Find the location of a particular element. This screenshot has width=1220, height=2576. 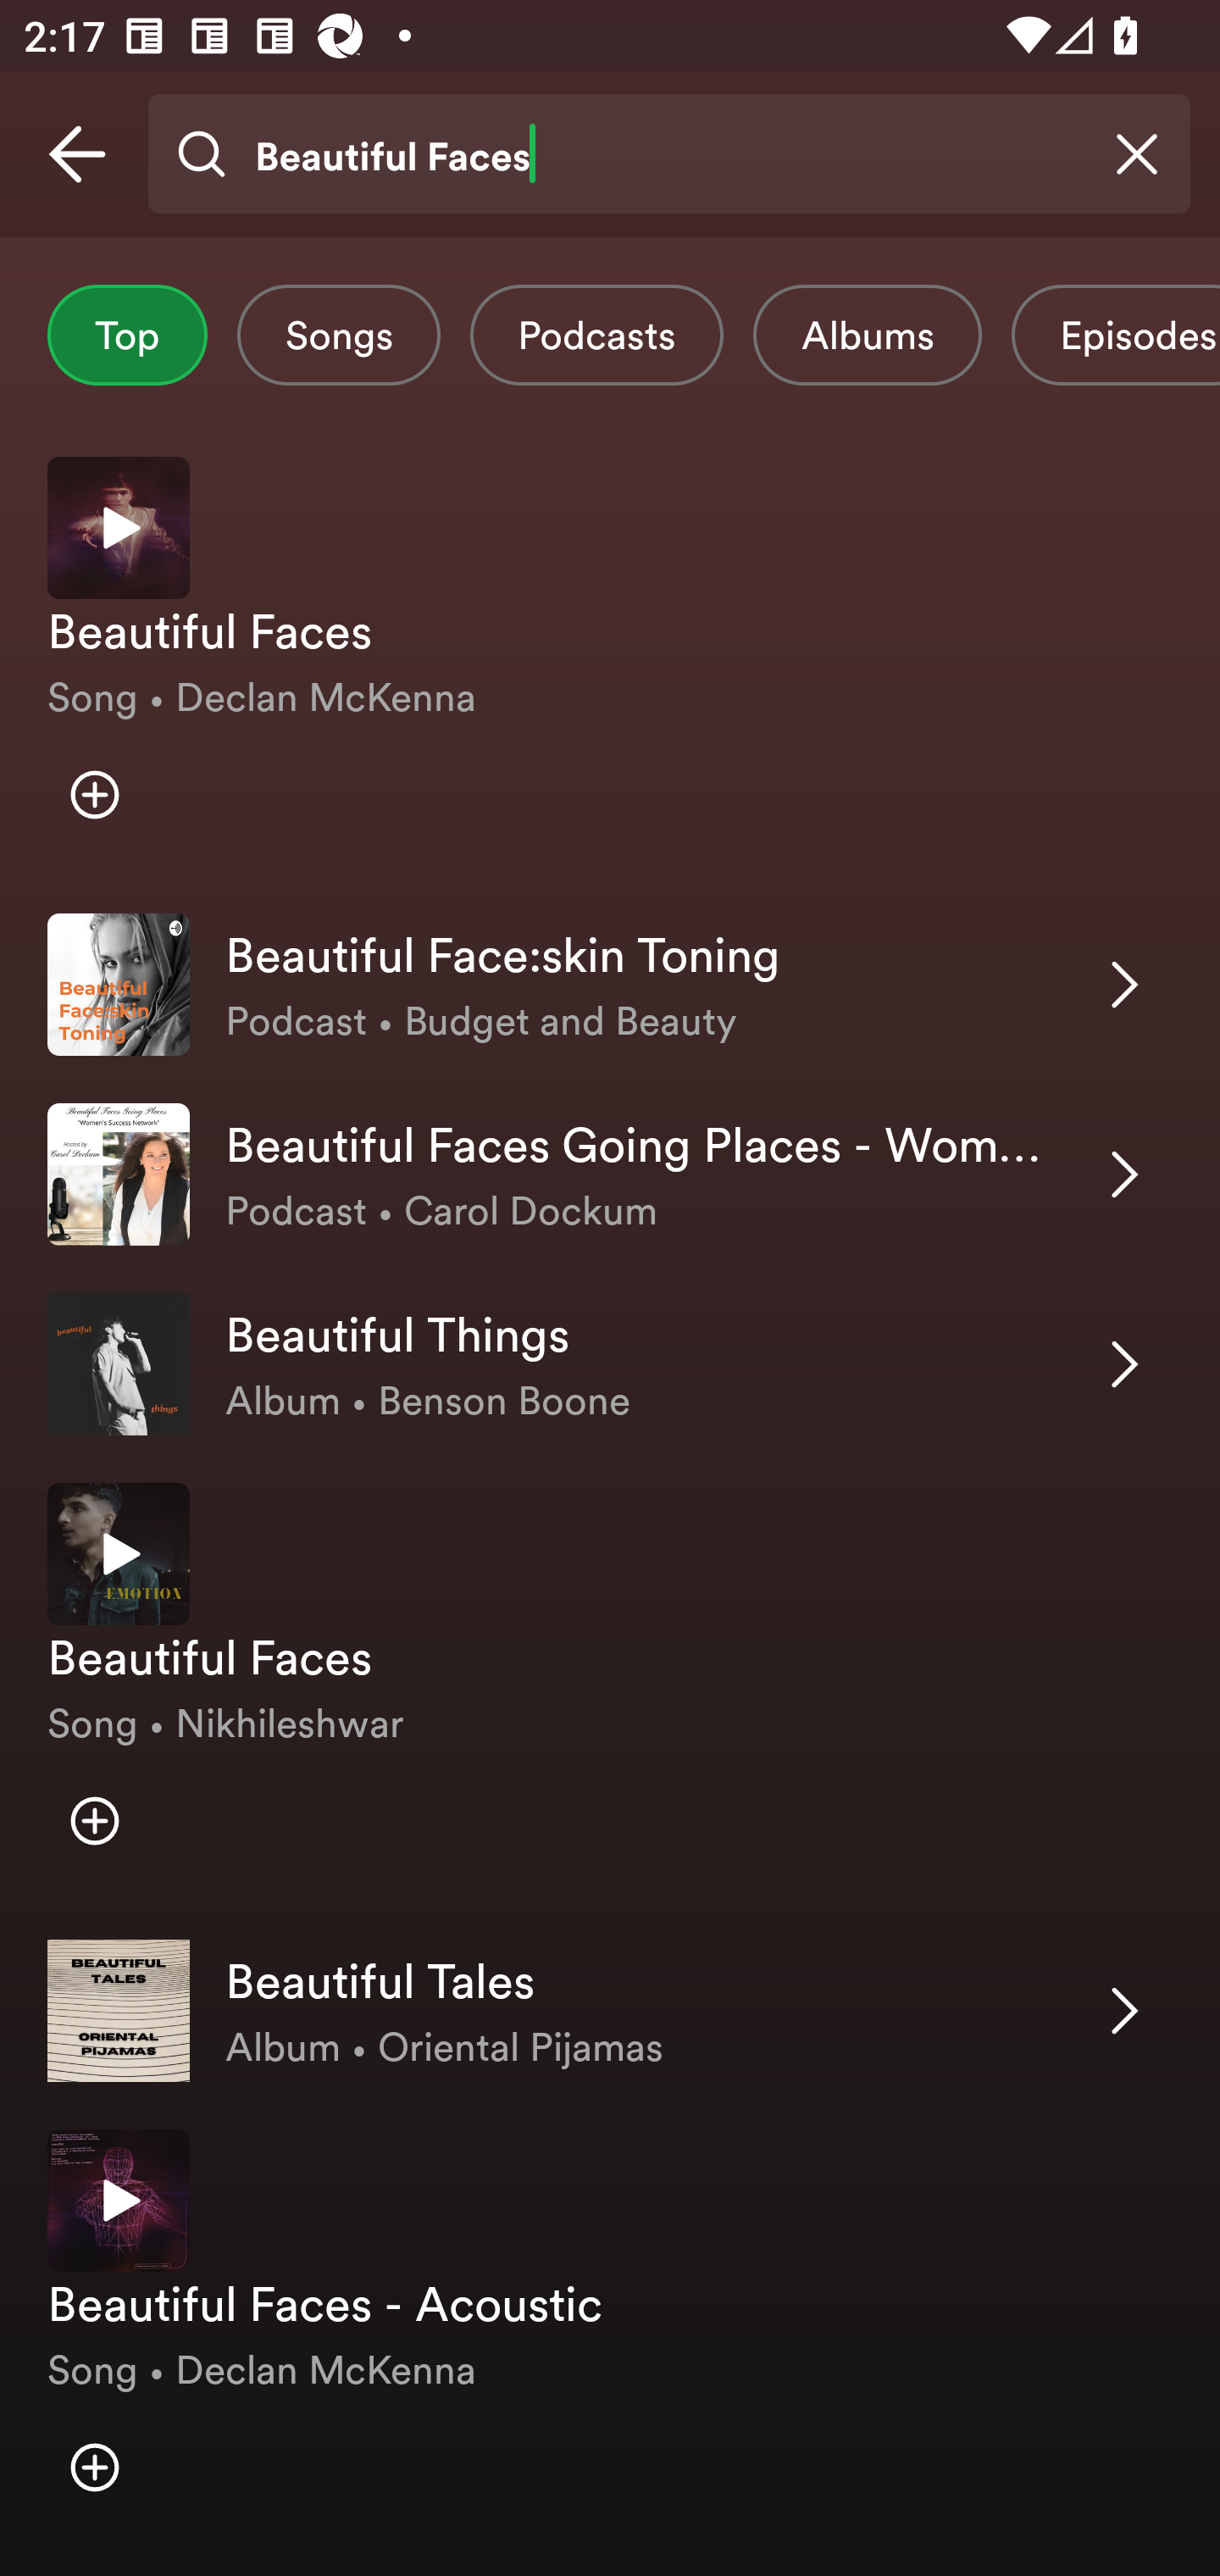

Songs is located at coordinates (338, 335).